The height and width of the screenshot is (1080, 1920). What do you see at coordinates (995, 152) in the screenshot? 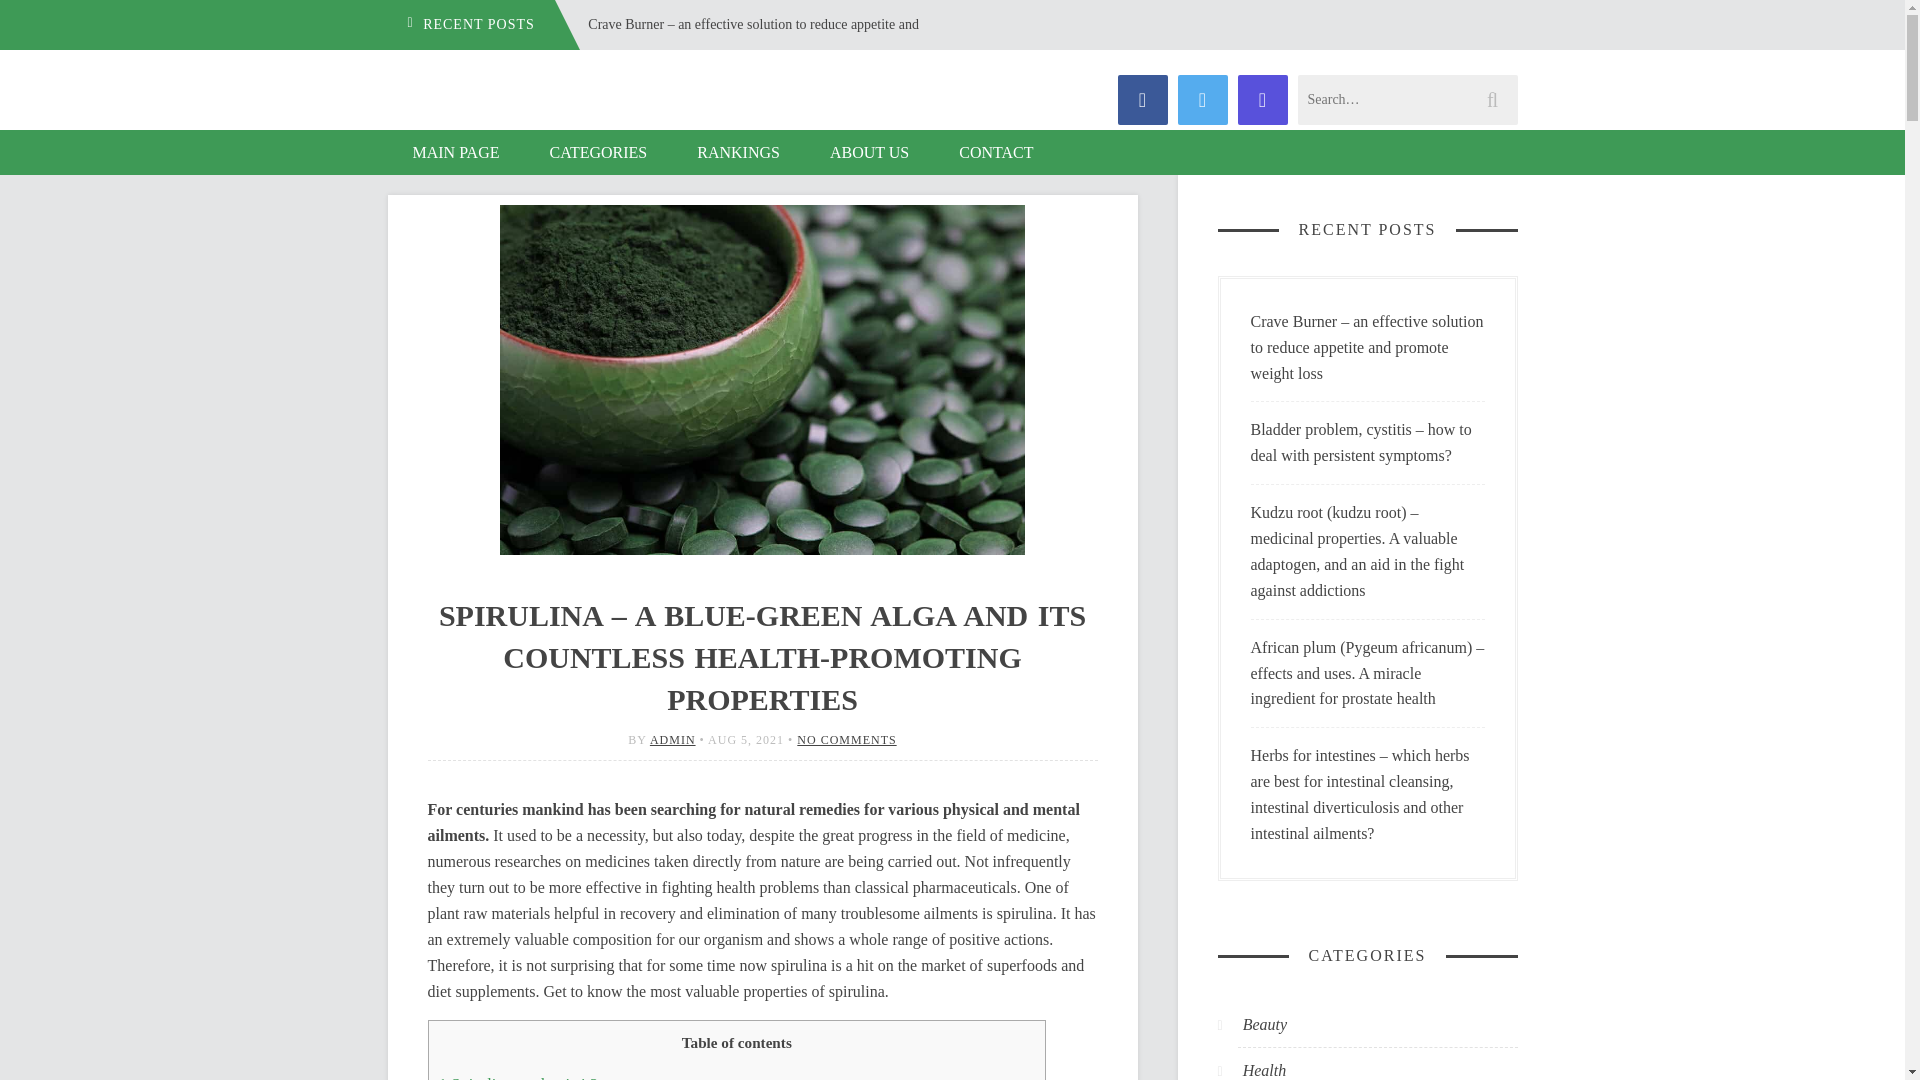
I see `CONTACT` at bounding box center [995, 152].